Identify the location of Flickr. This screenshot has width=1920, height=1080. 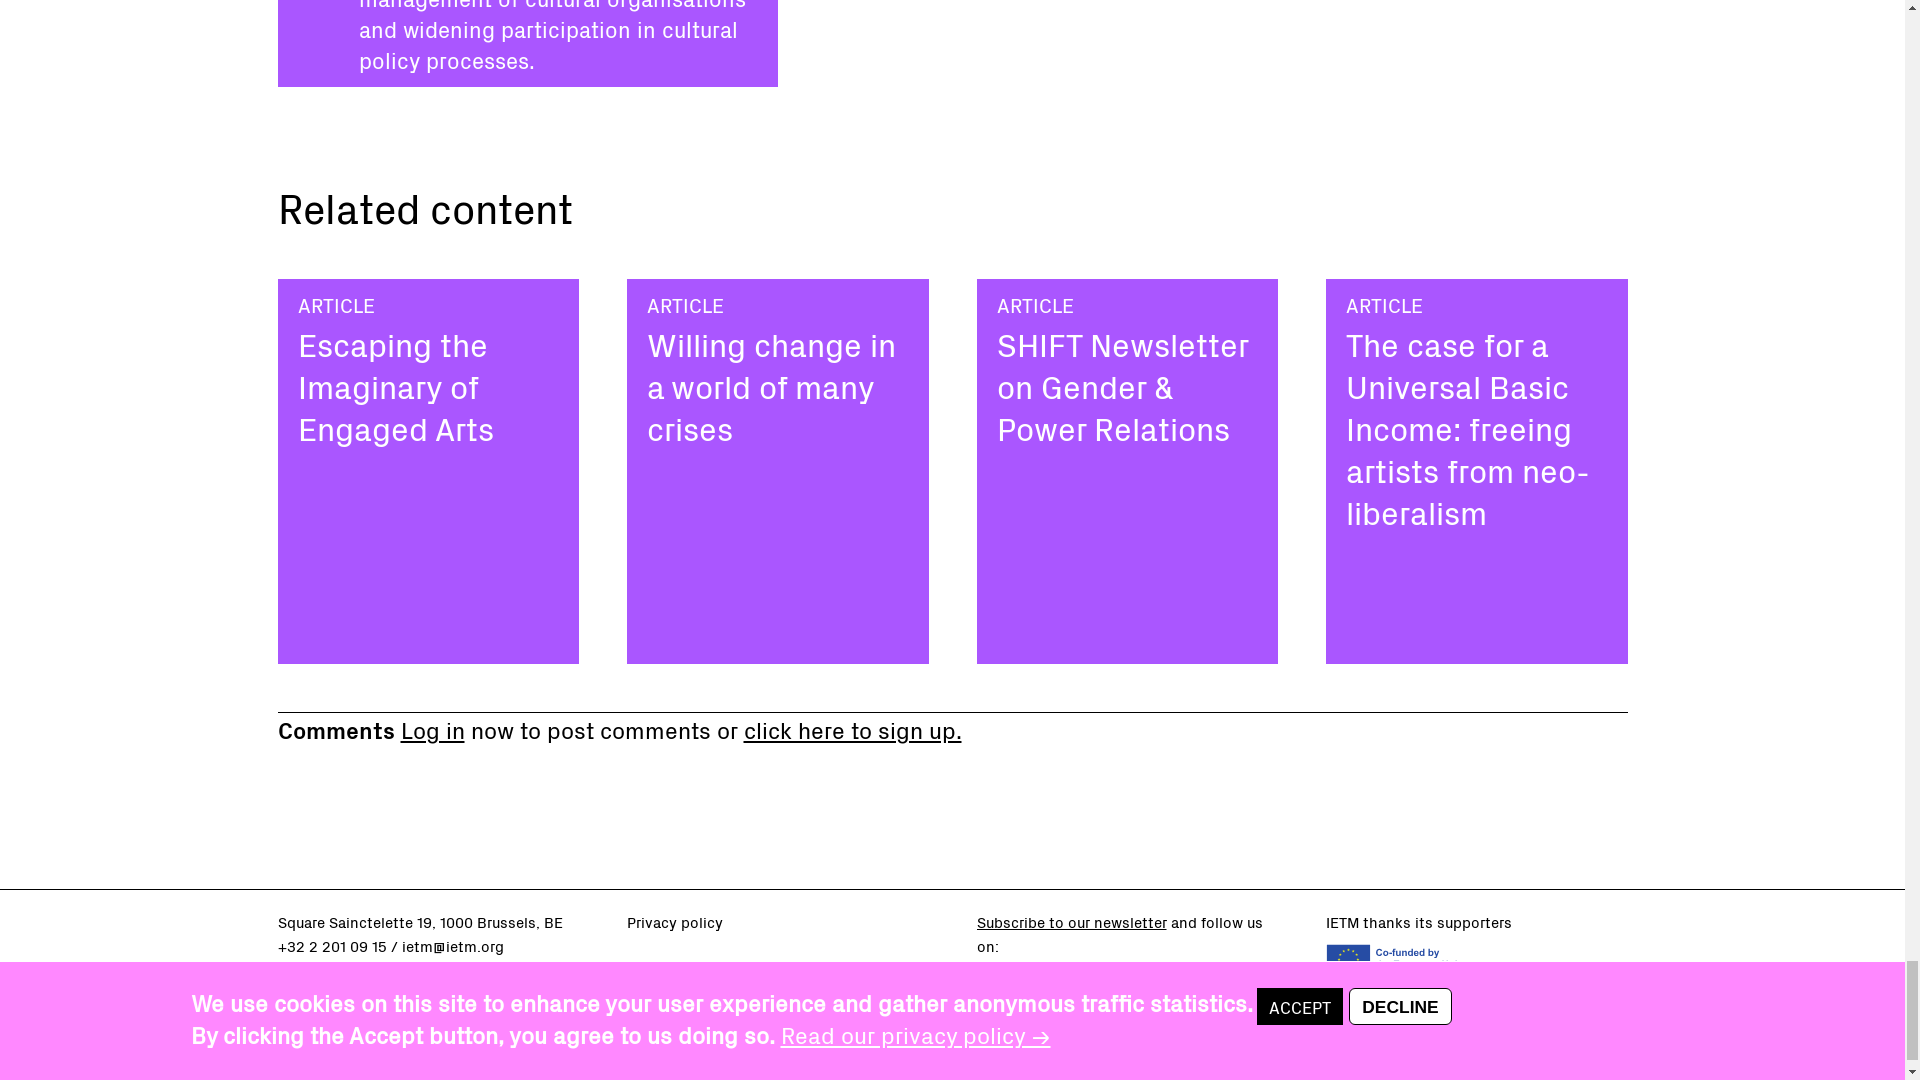
(1106, 988).